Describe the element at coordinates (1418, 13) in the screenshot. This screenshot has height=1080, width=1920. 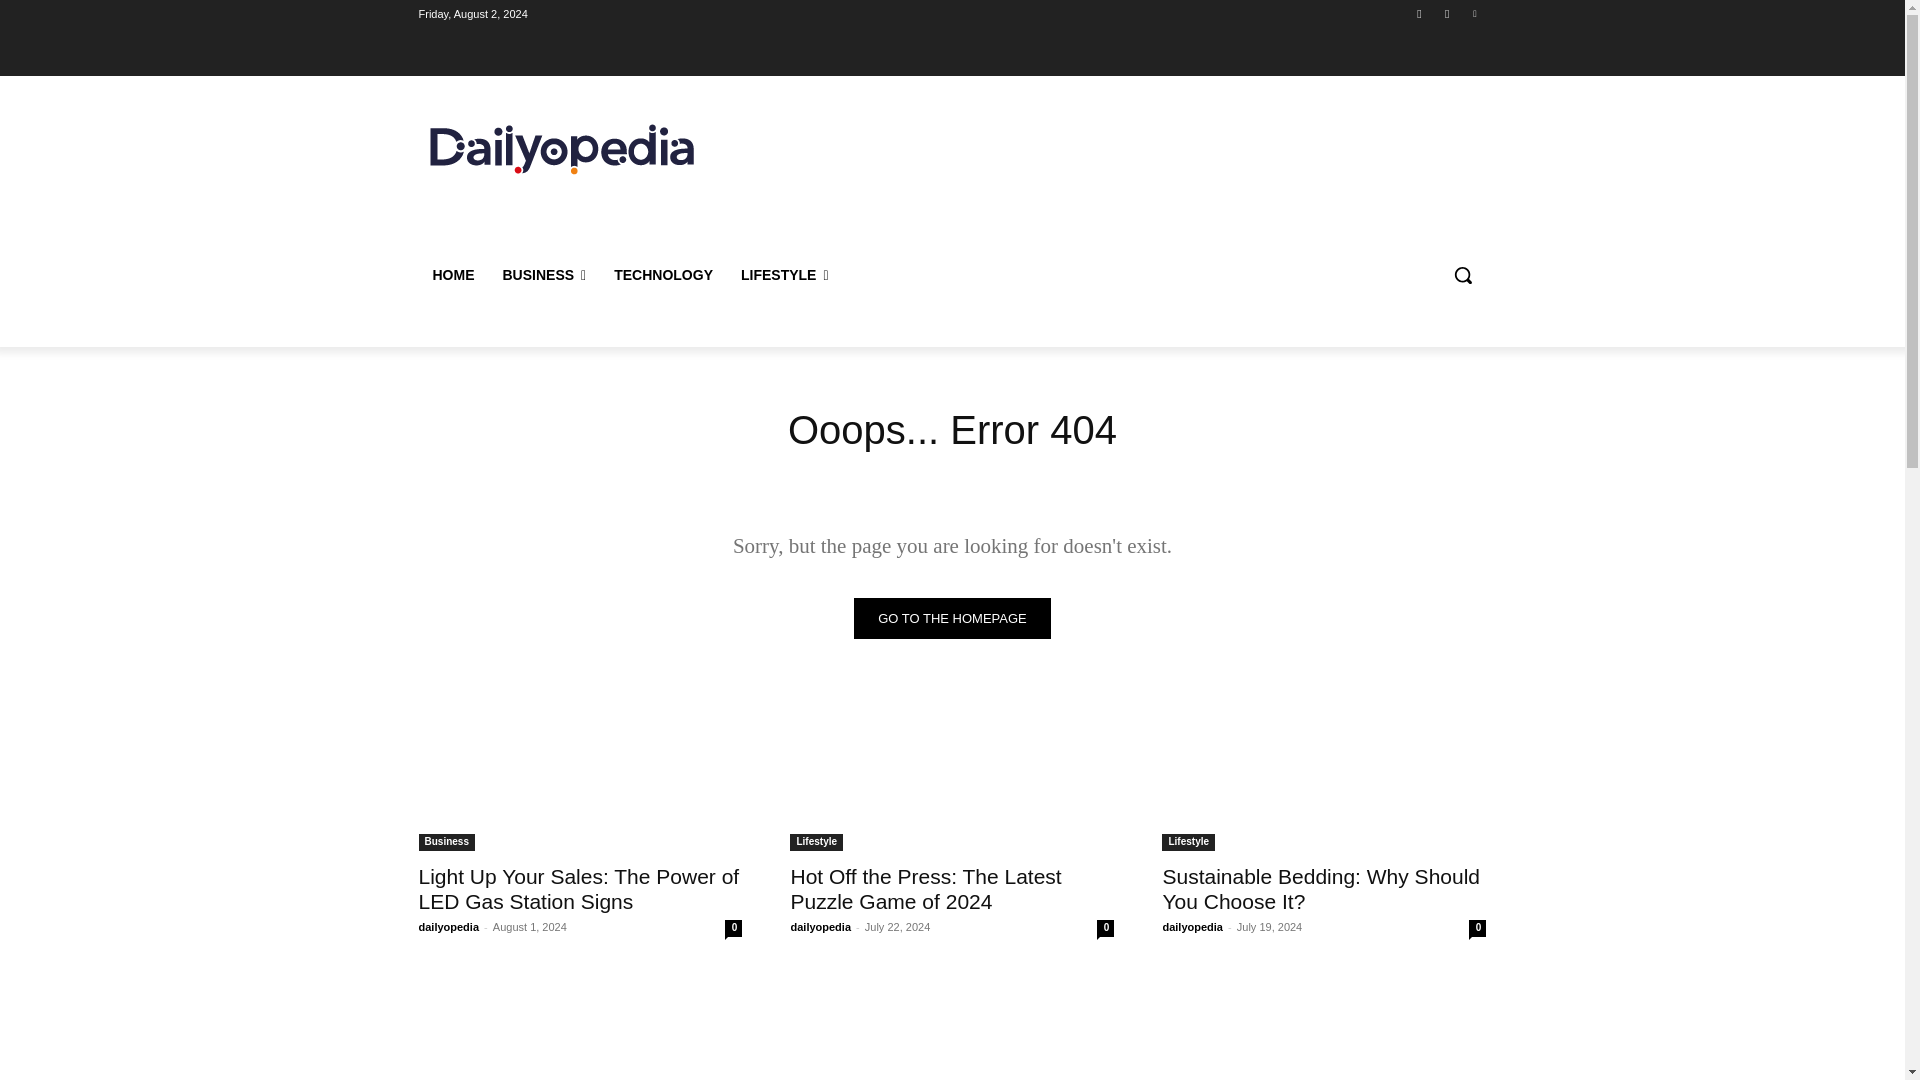
I see `Facebook` at that location.